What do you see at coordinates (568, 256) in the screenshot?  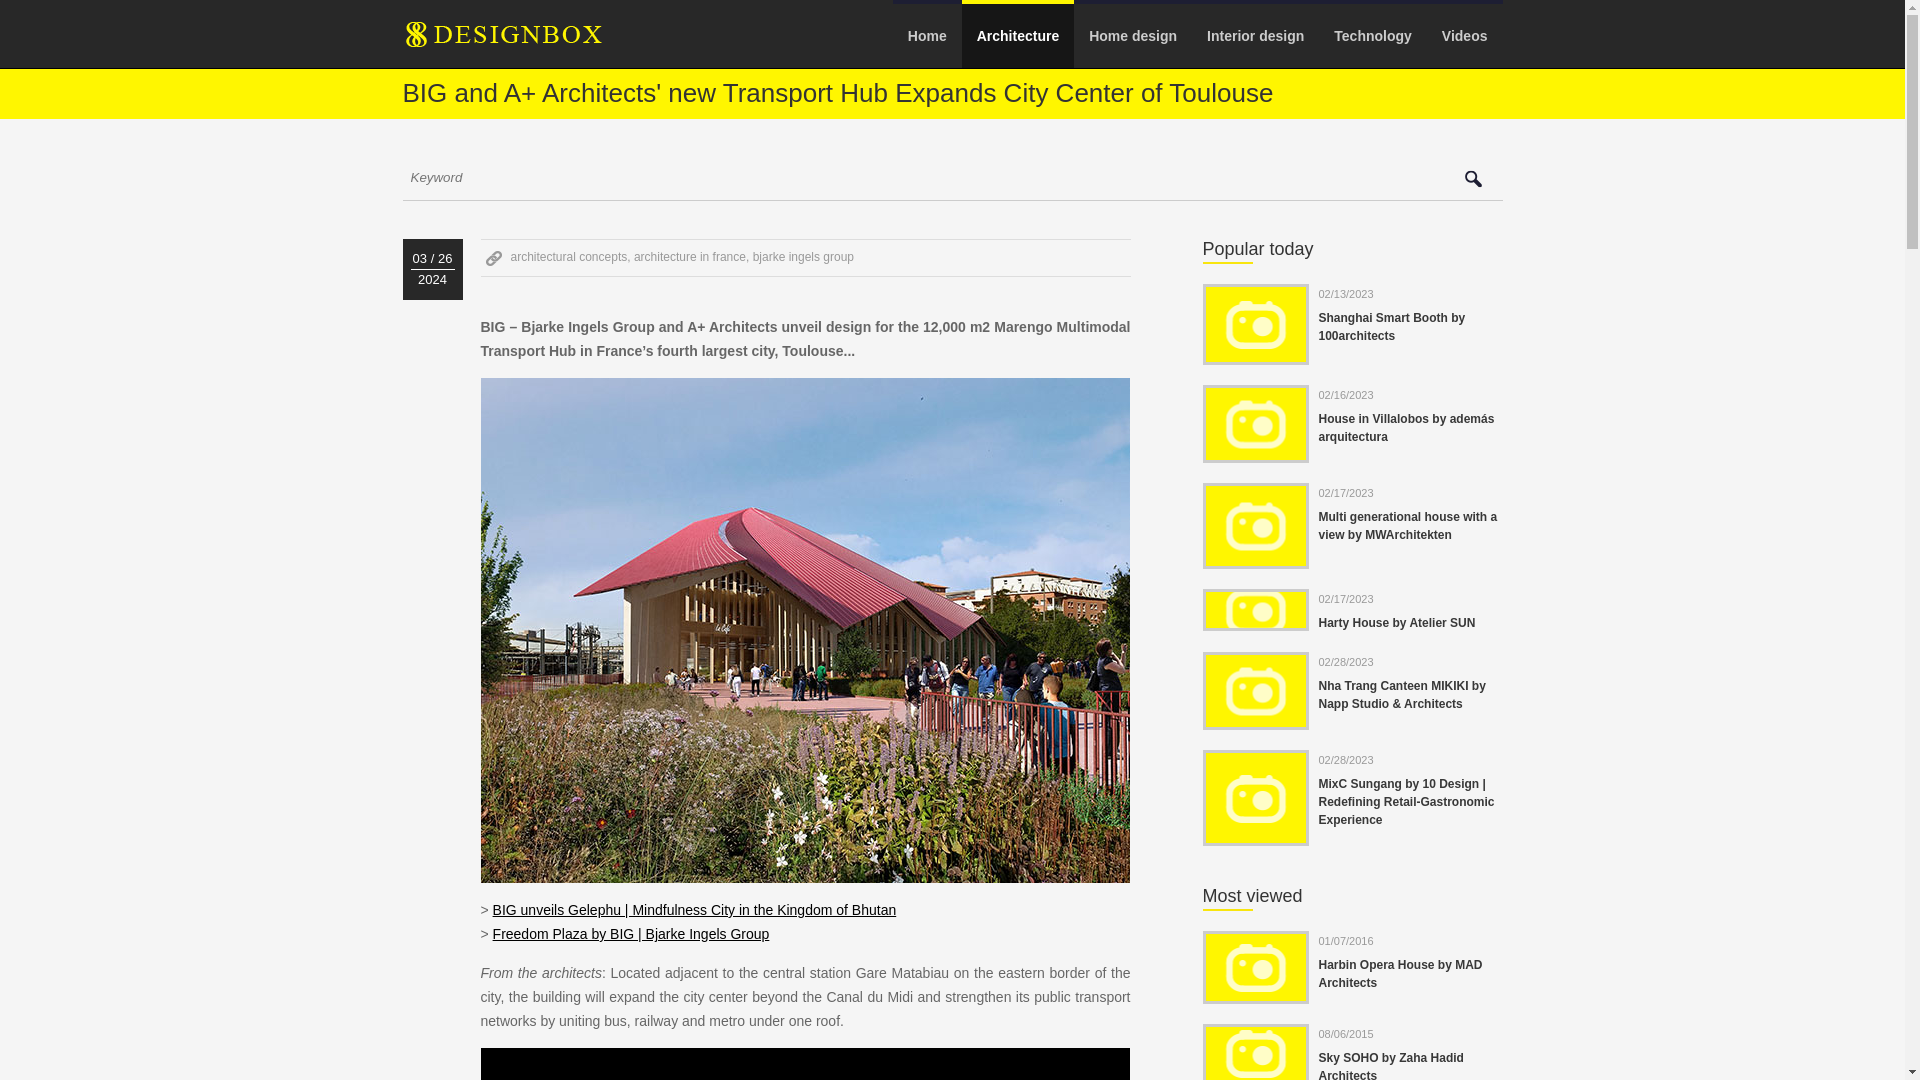 I see `architectural concepts` at bounding box center [568, 256].